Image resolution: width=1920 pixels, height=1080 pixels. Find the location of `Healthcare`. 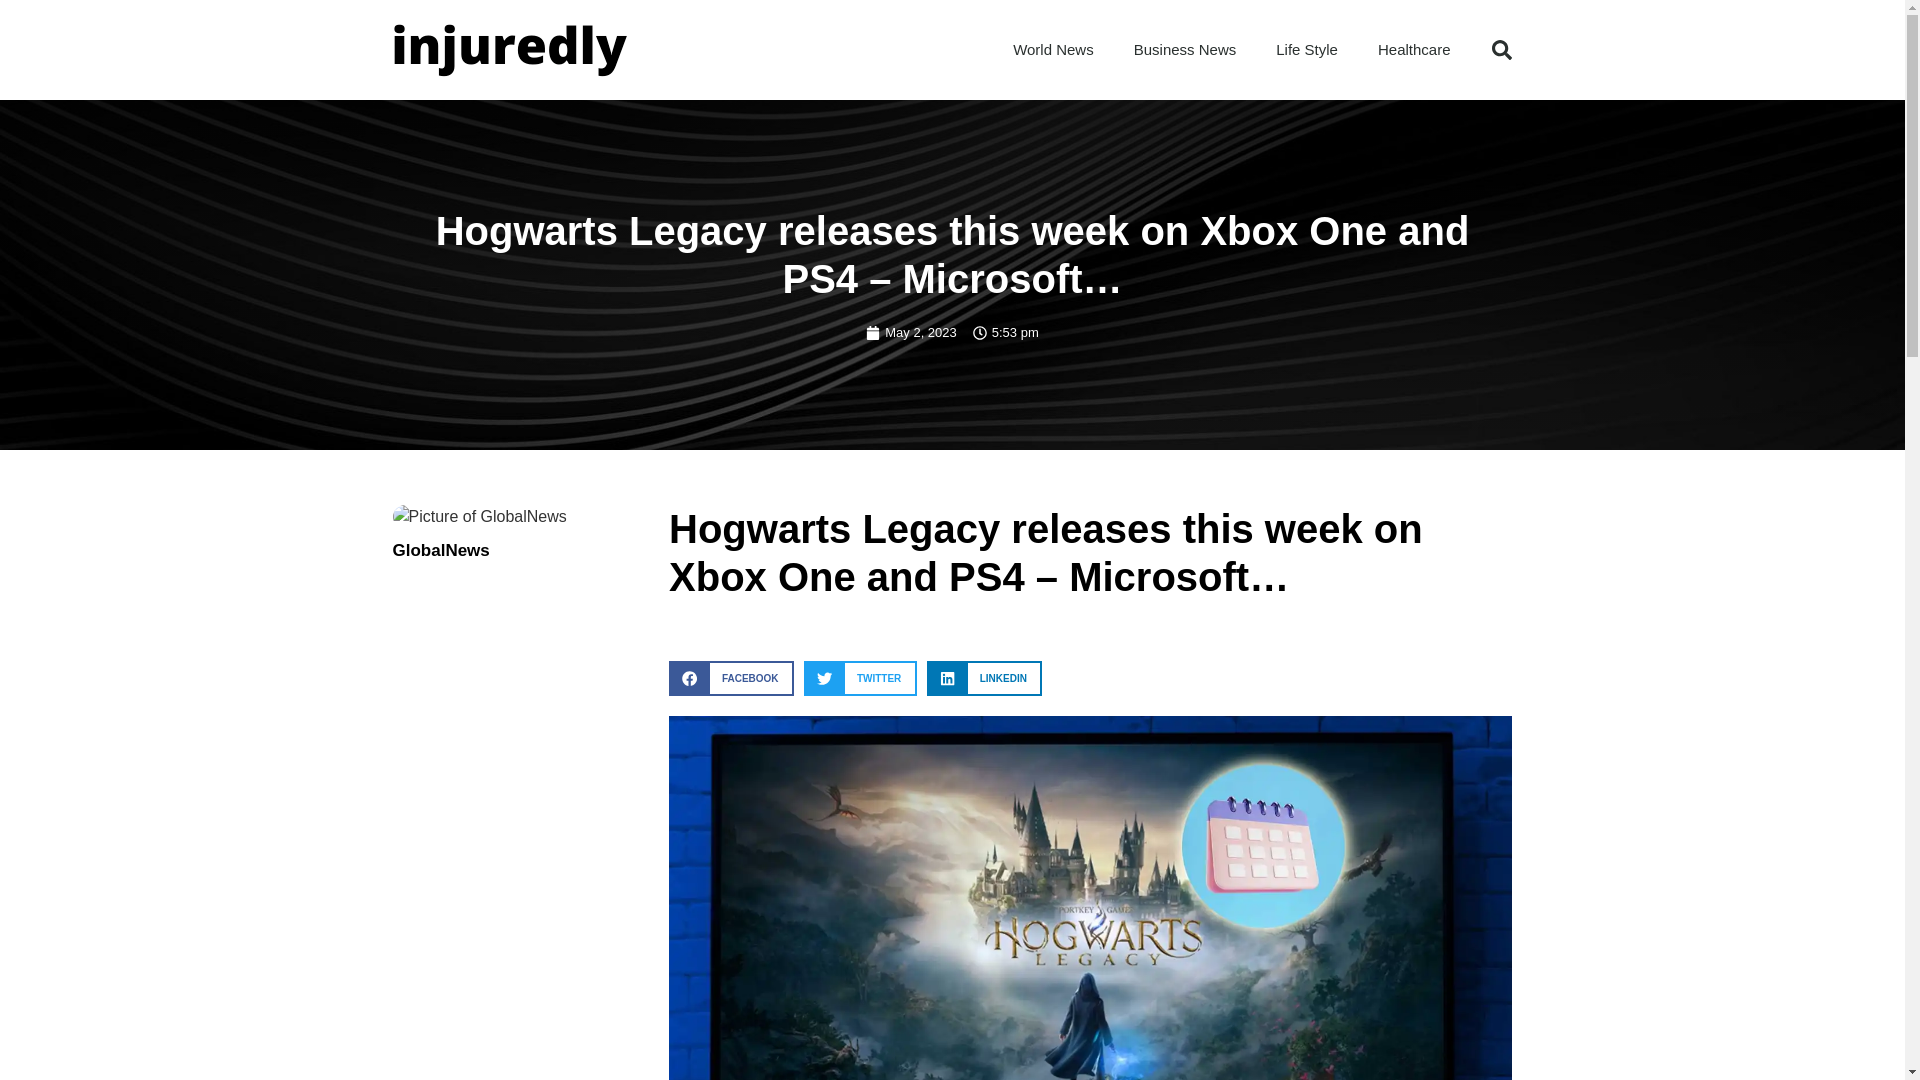

Healthcare is located at coordinates (1414, 50).